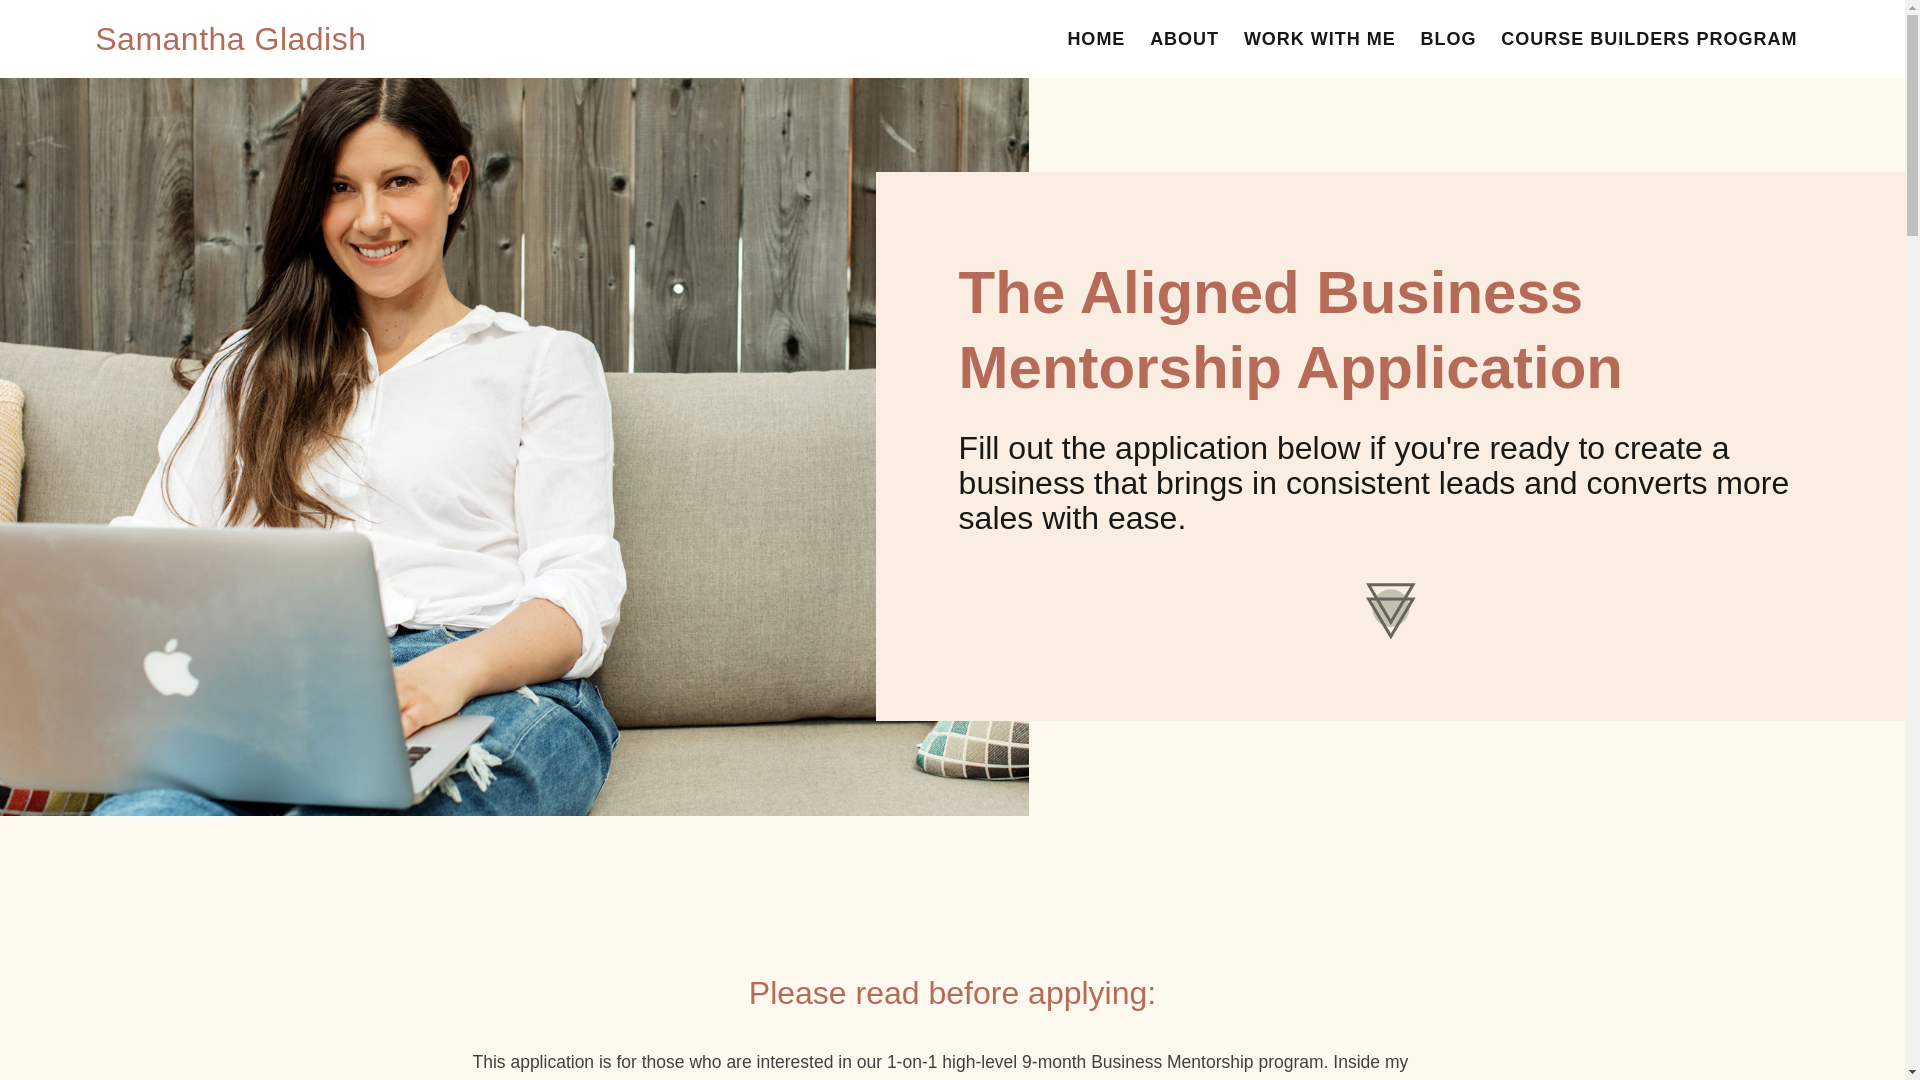  I want to click on BLOG, so click(1448, 38).